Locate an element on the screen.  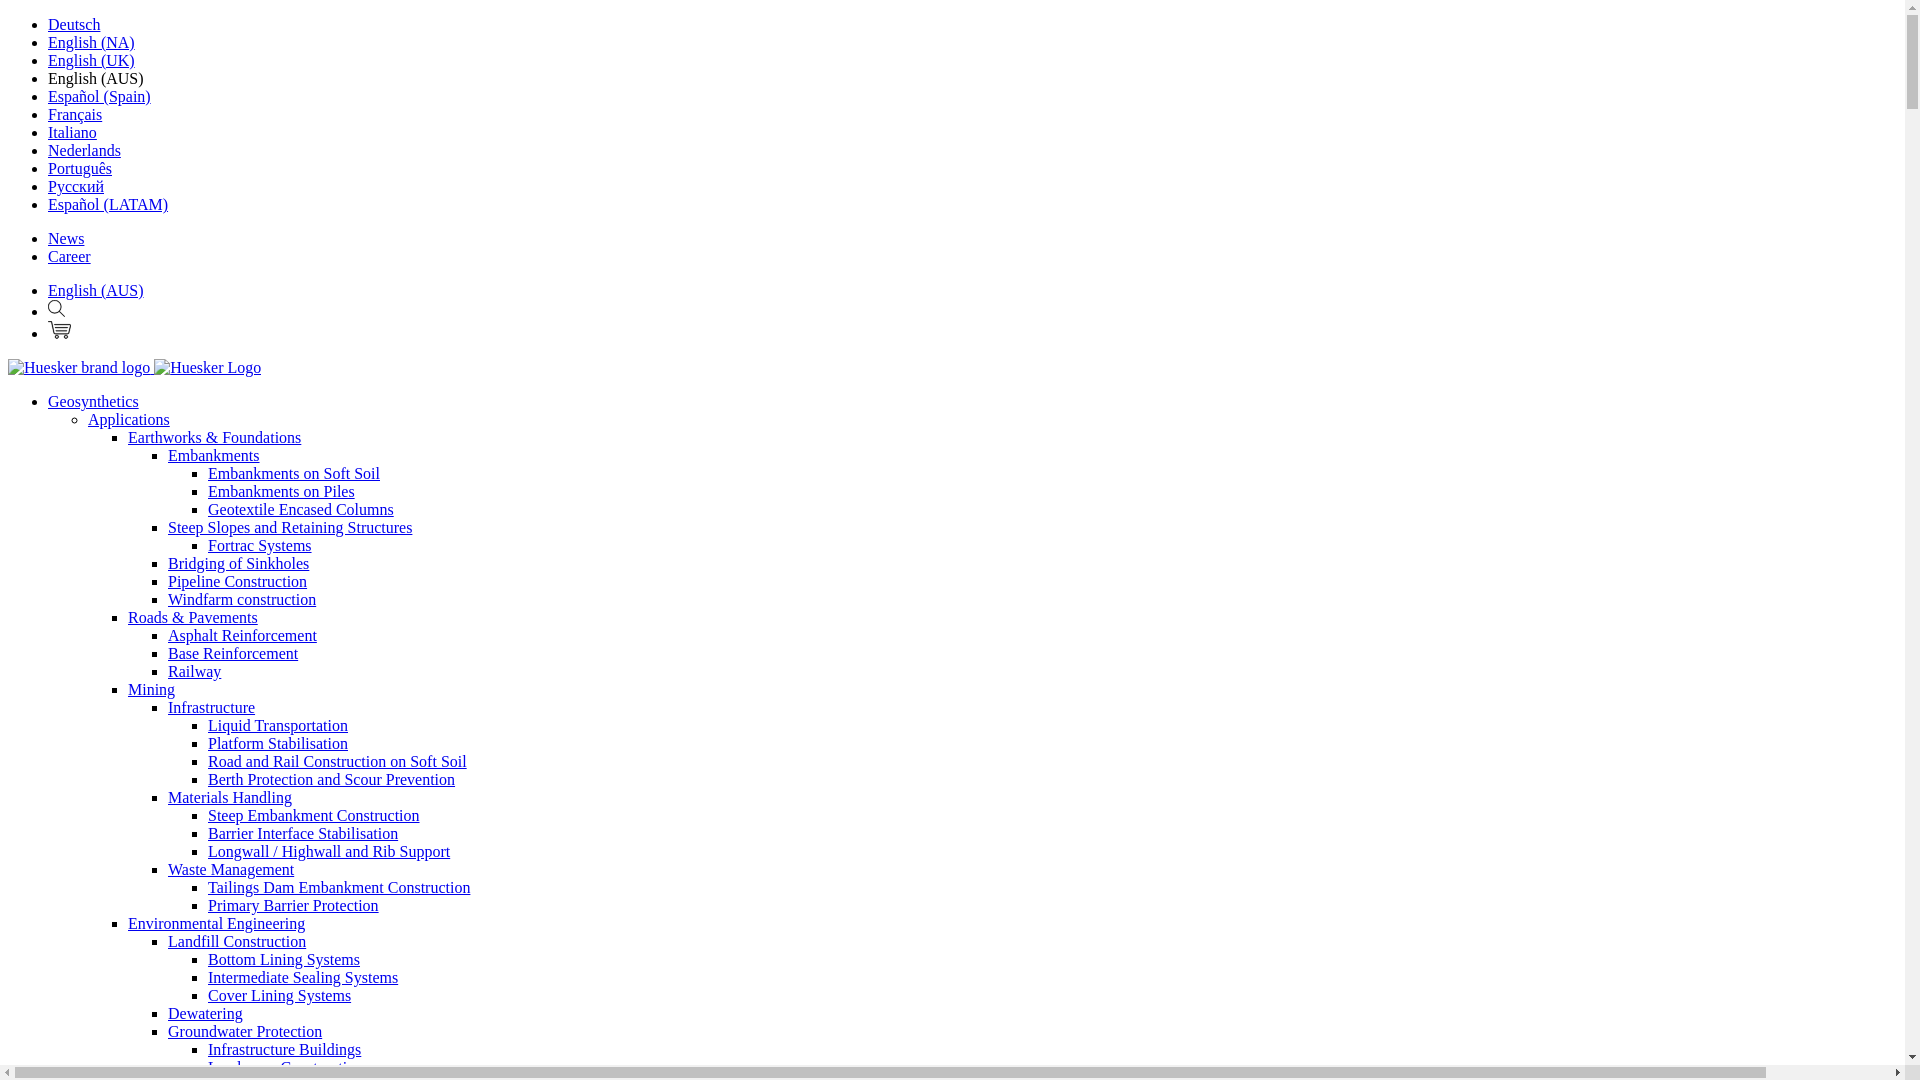
English (AUS) is located at coordinates (96, 290).